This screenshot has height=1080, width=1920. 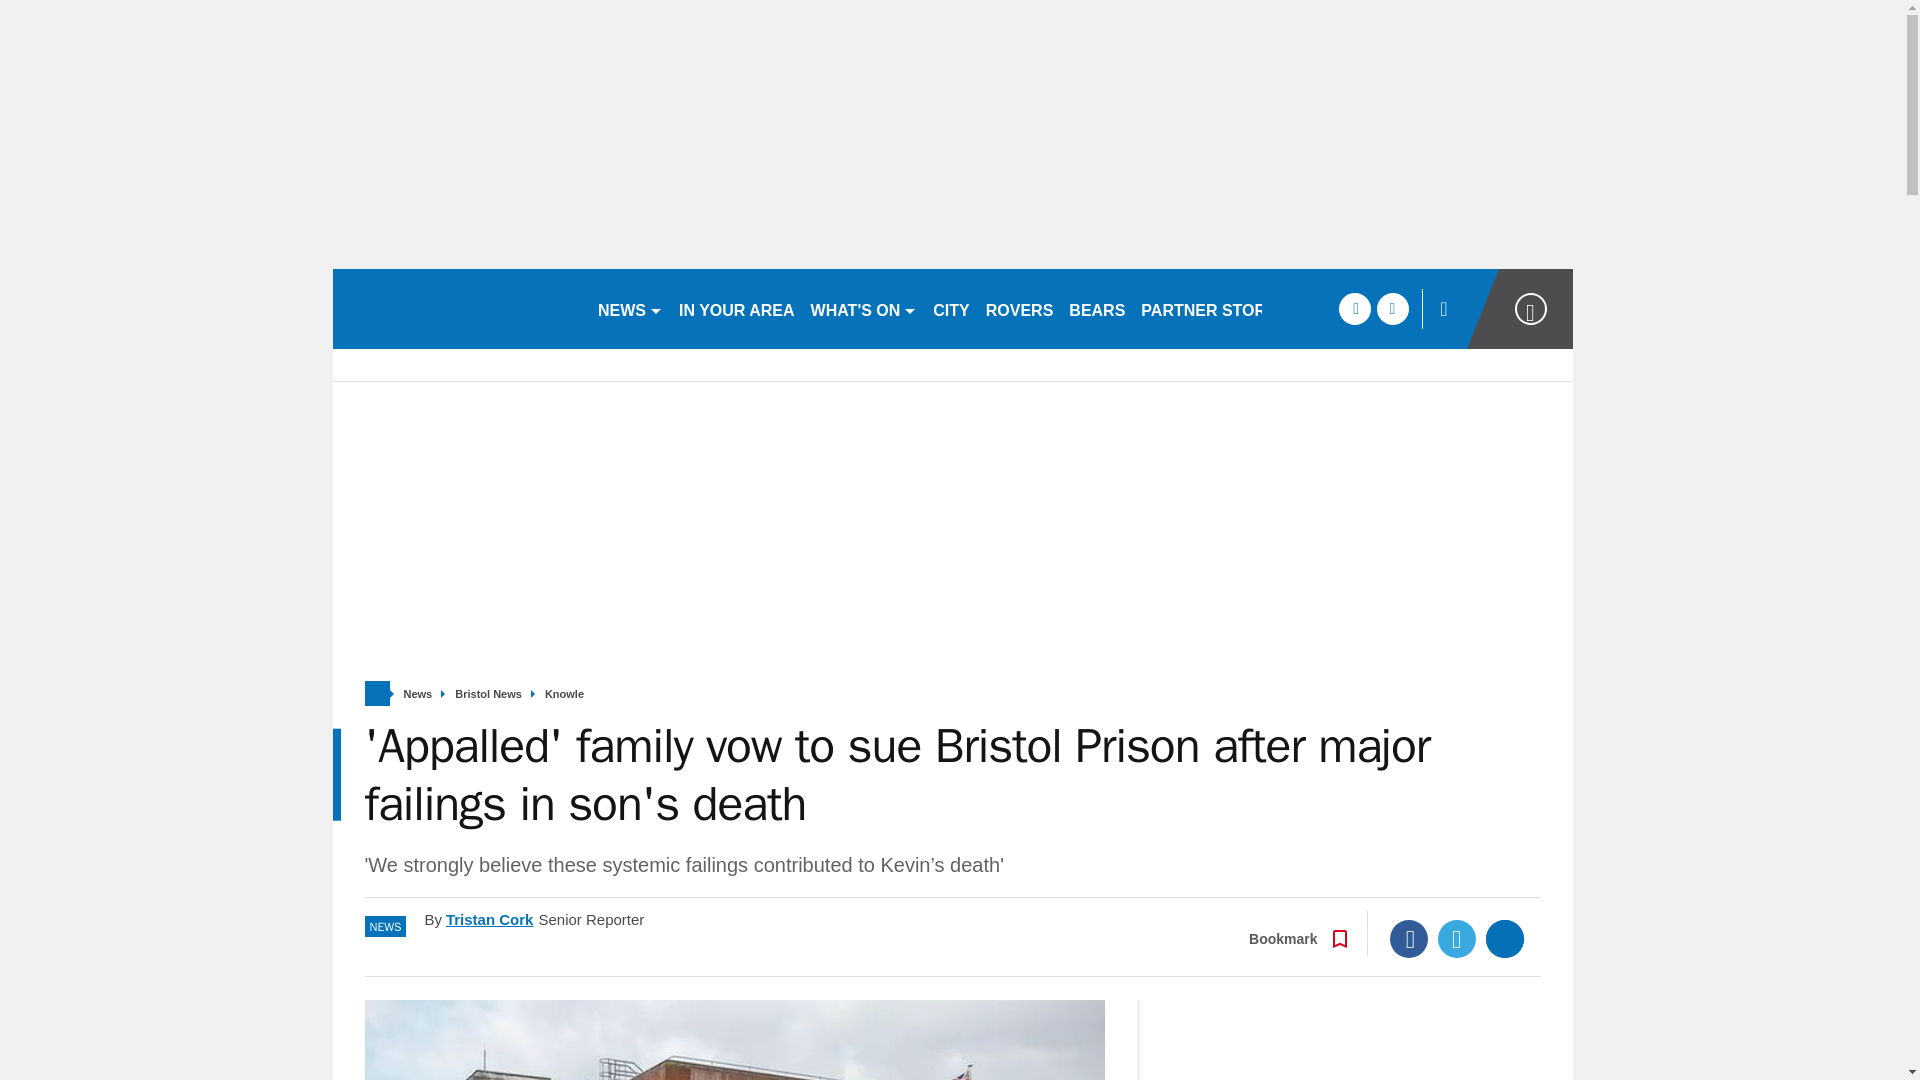 What do you see at coordinates (1457, 938) in the screenshot?
I see `Twitter` at bounding box center [1457, 938].